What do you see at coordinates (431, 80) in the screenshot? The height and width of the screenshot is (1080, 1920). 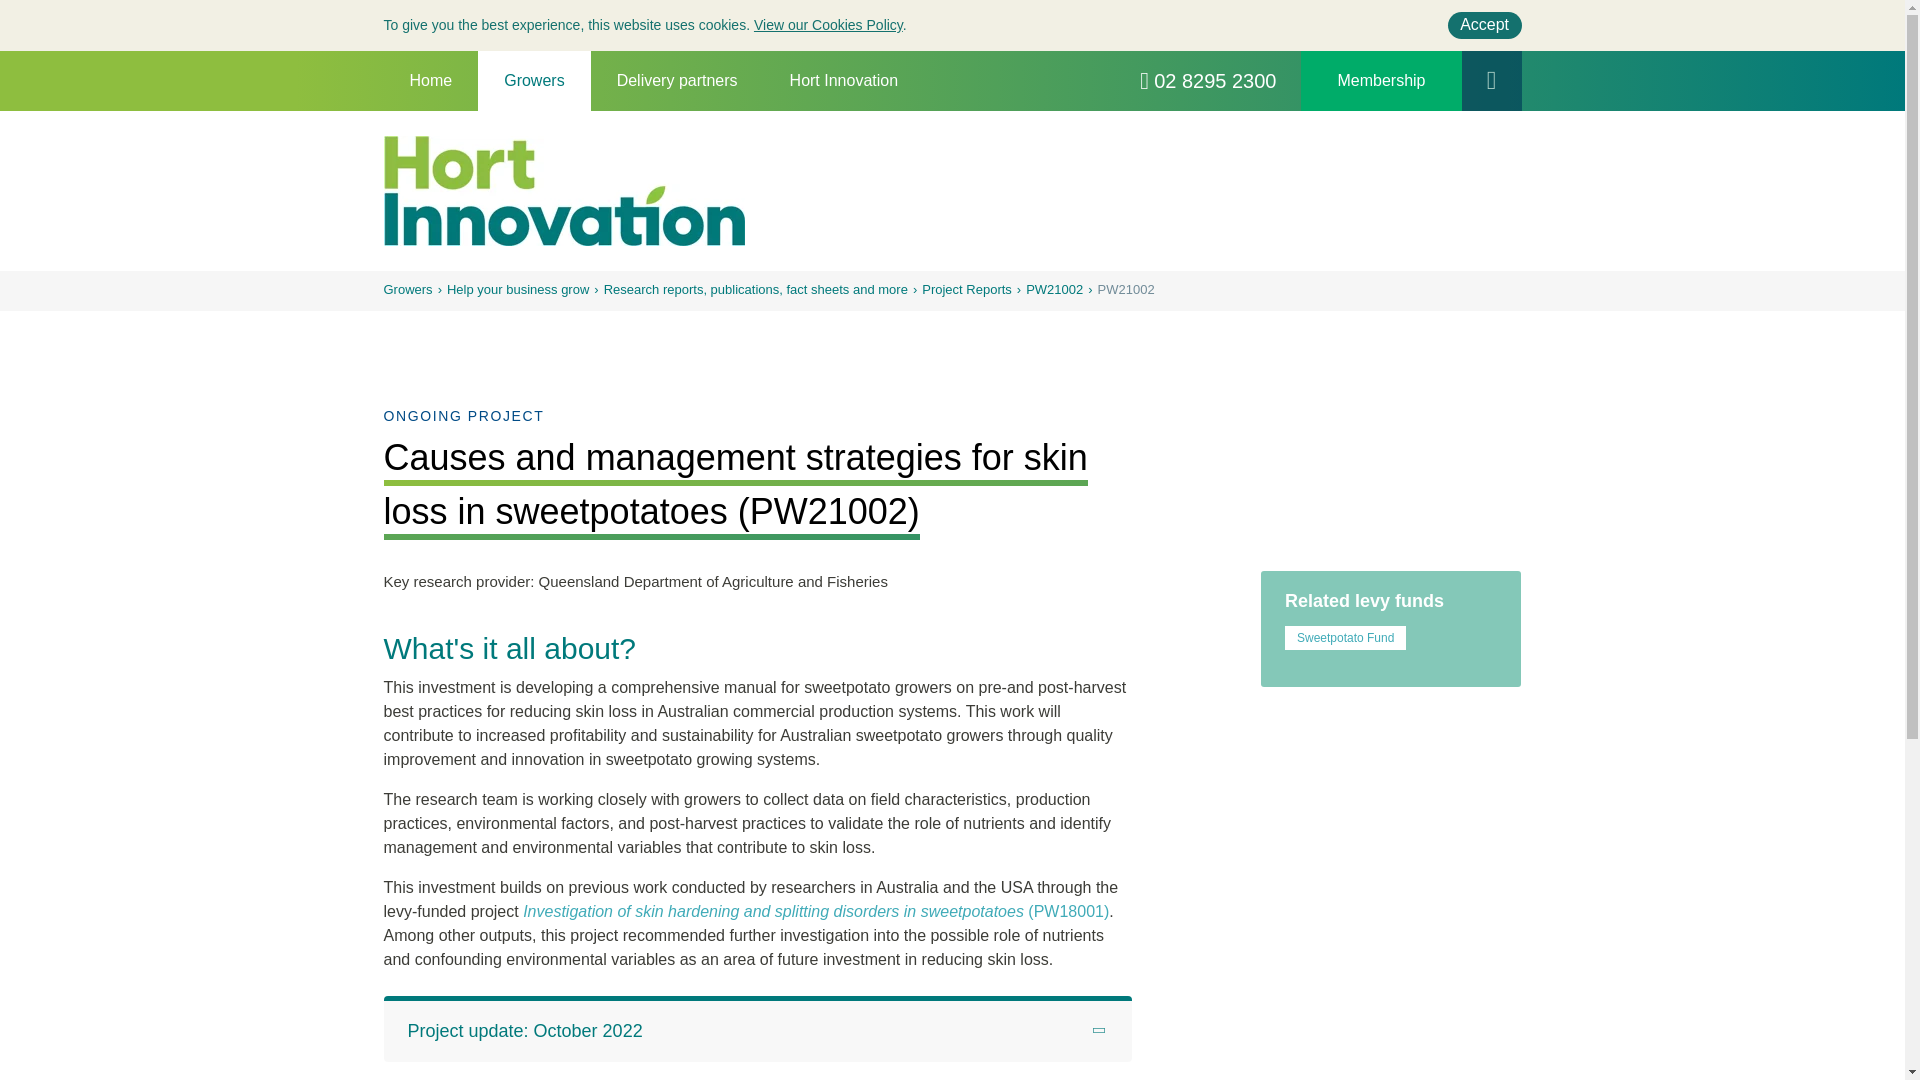 I see `Home` at bounding box center [431, 80].